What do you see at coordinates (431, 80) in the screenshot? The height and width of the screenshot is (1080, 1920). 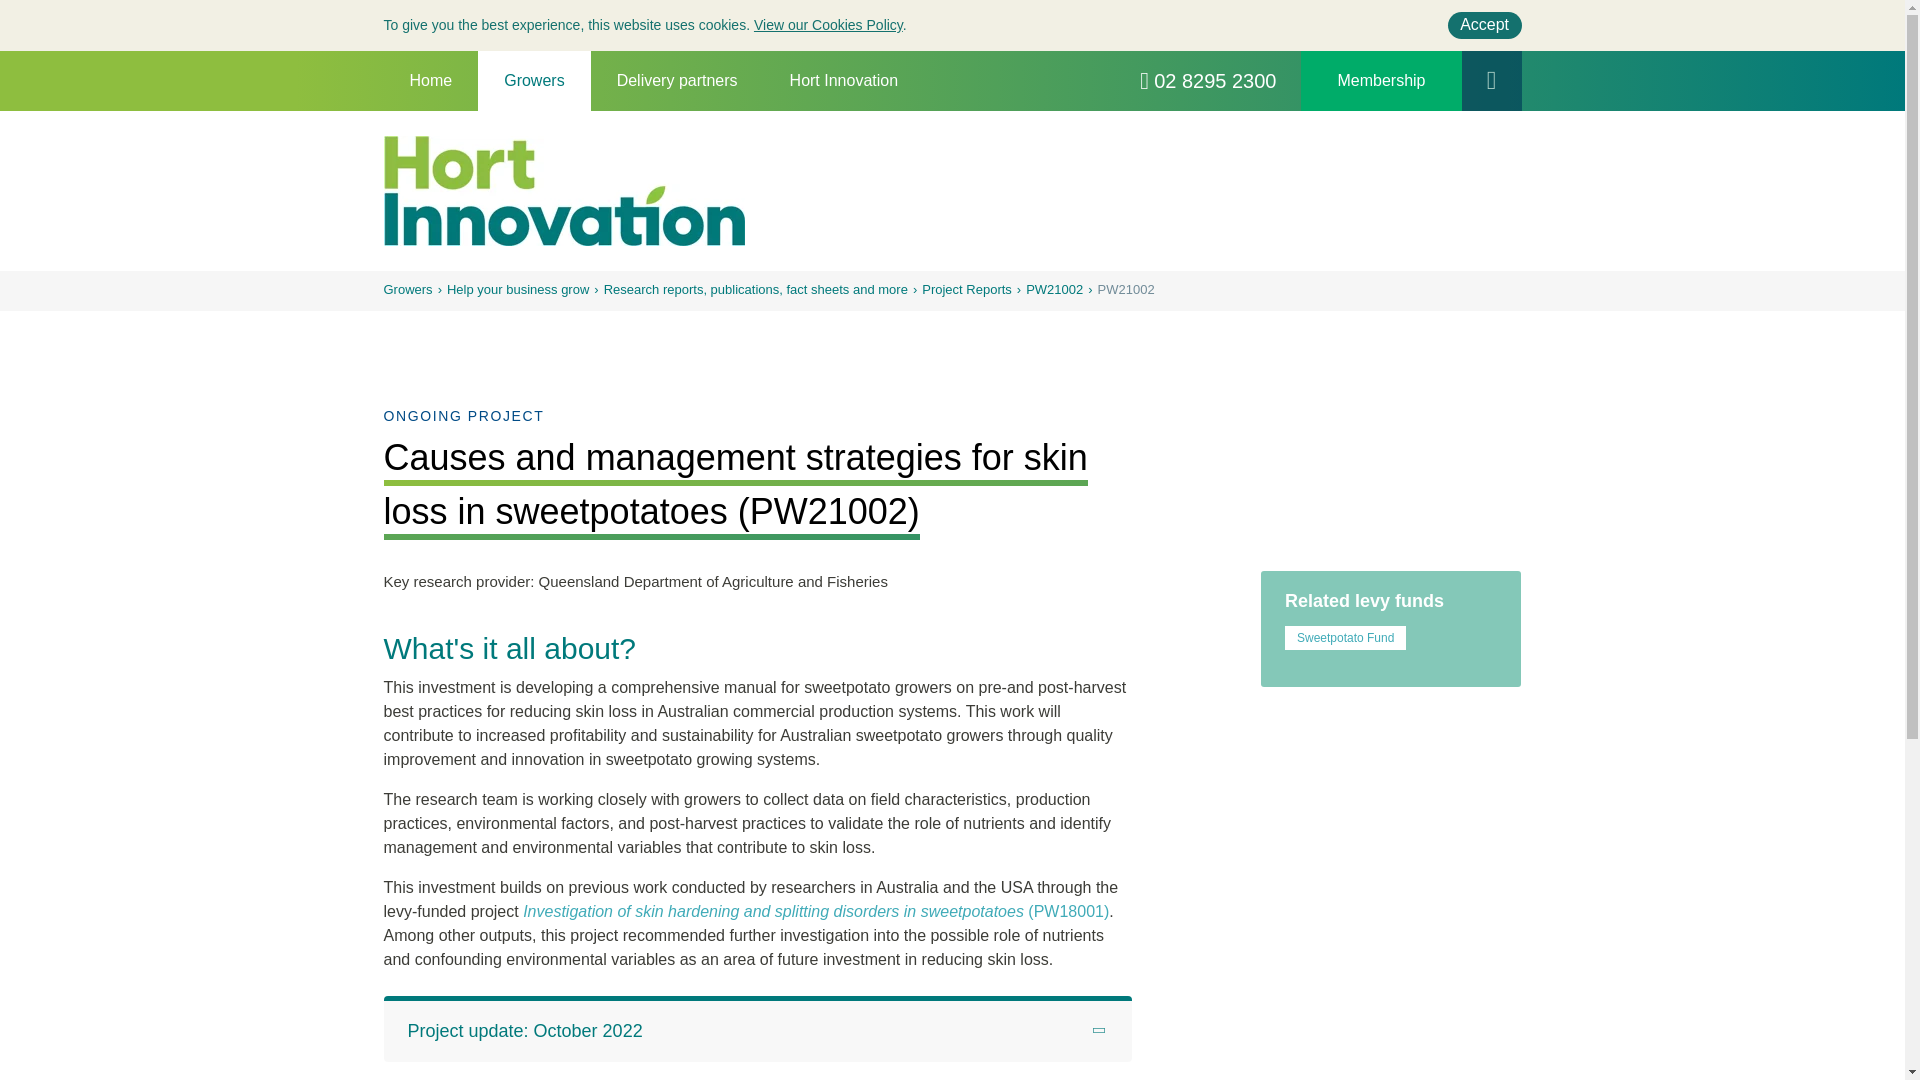 I see `Home` at bounding box center [431, 80].